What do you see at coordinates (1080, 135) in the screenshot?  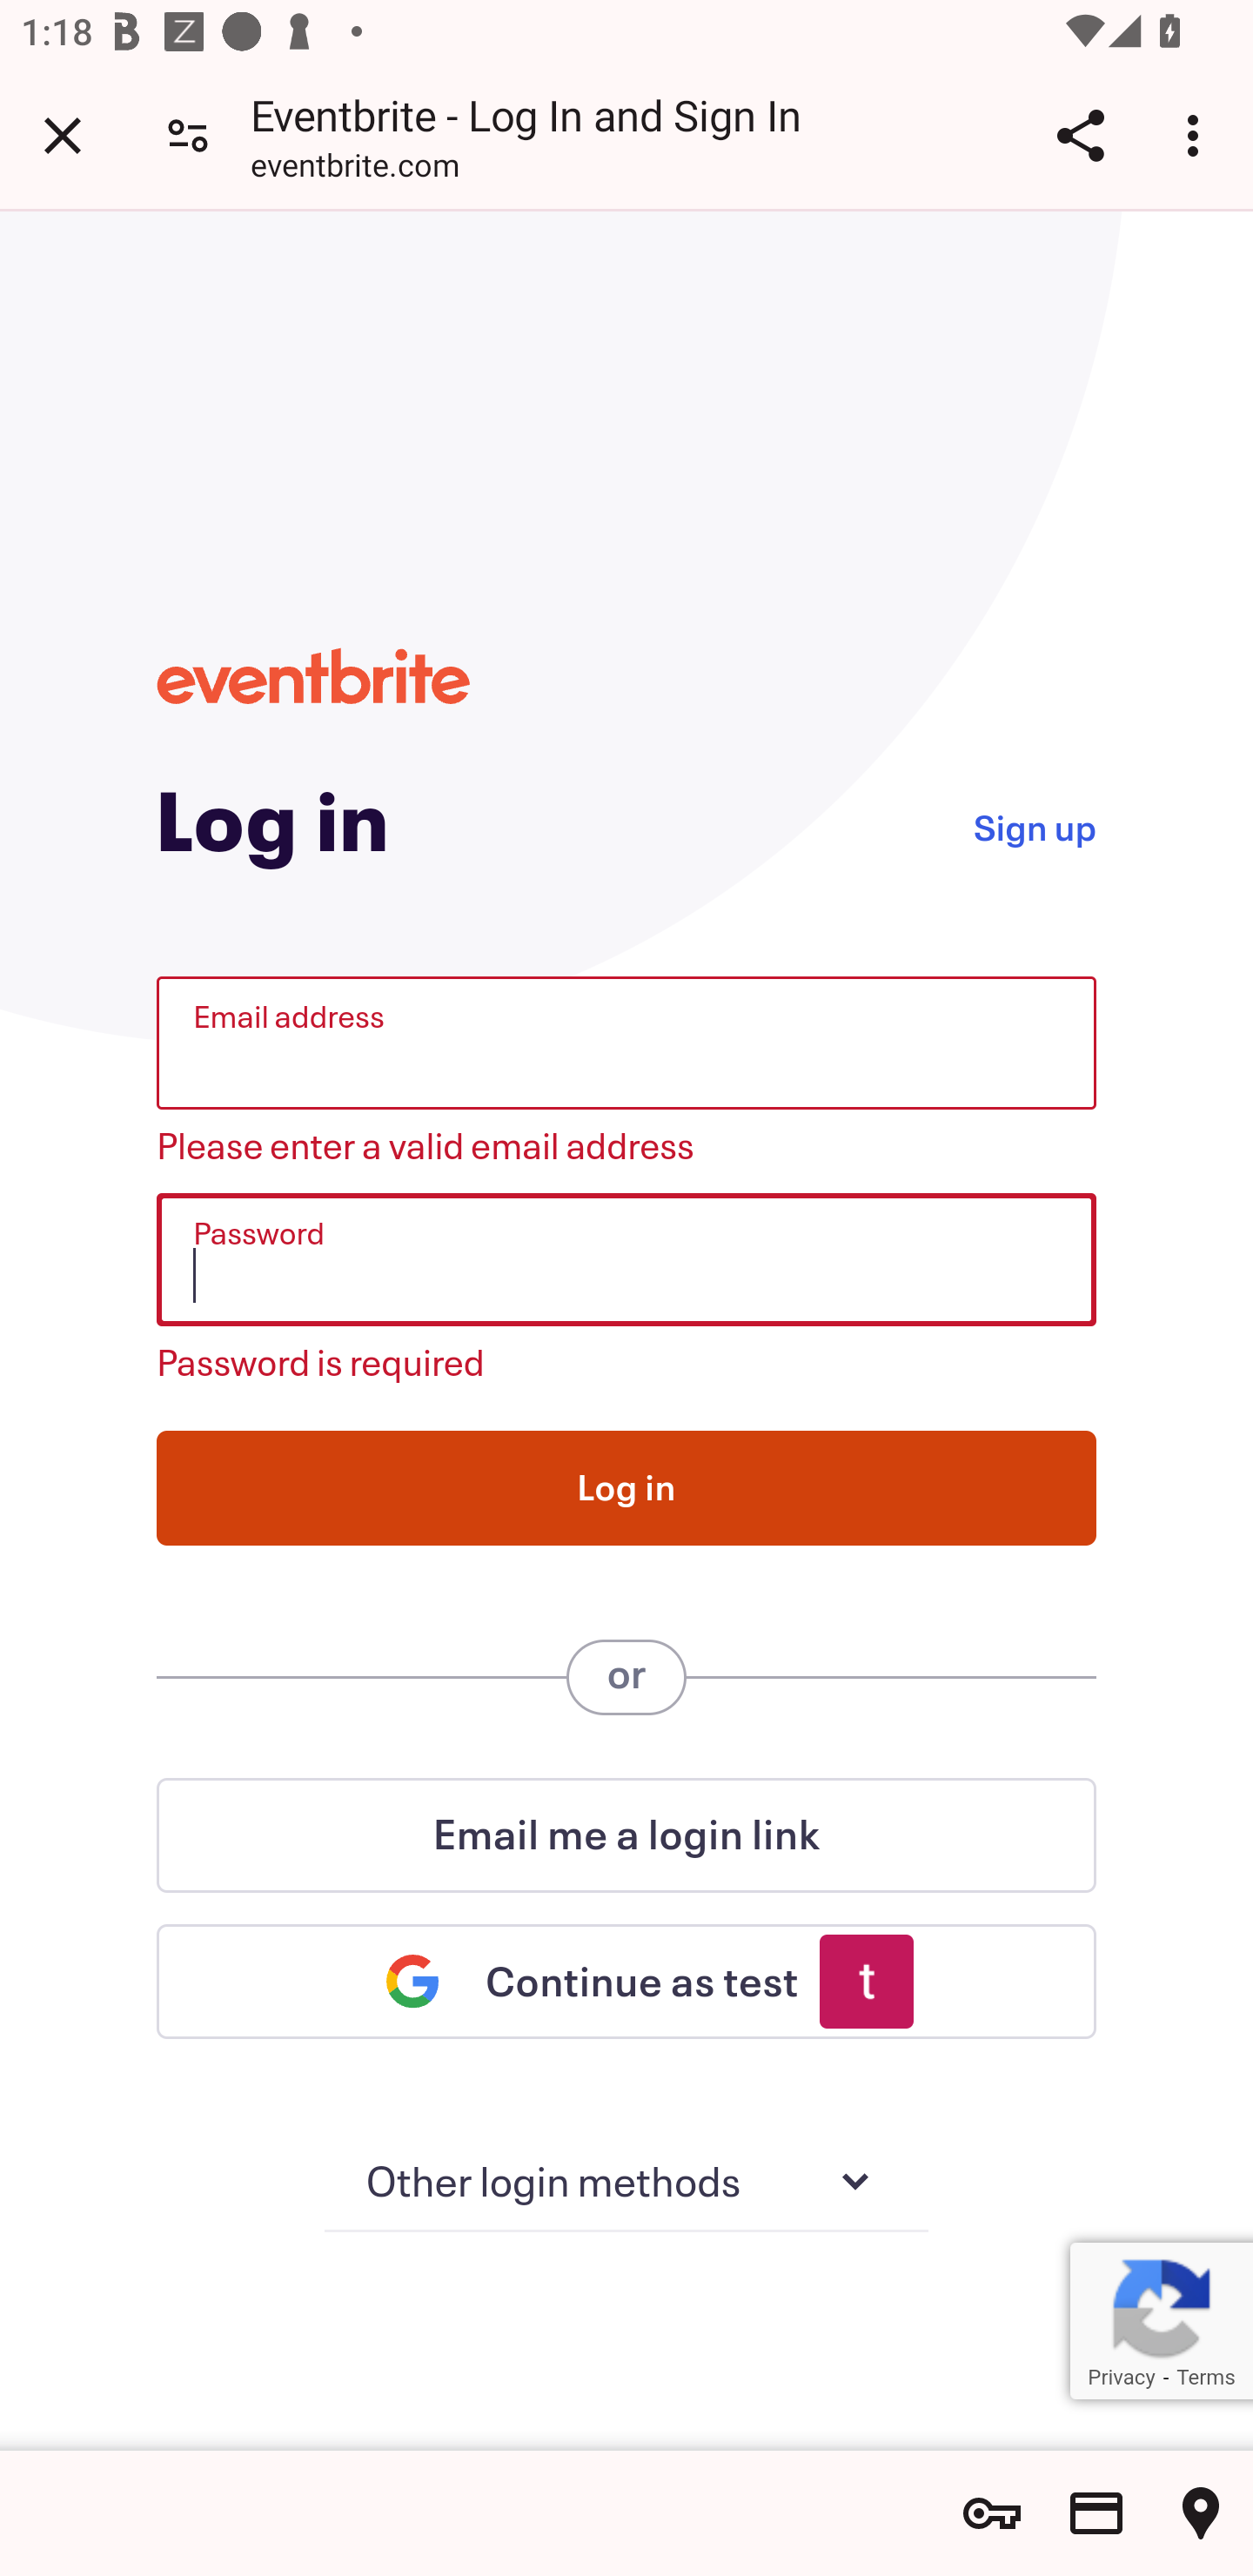 I see `Share` at bounding box center [1080, 135].